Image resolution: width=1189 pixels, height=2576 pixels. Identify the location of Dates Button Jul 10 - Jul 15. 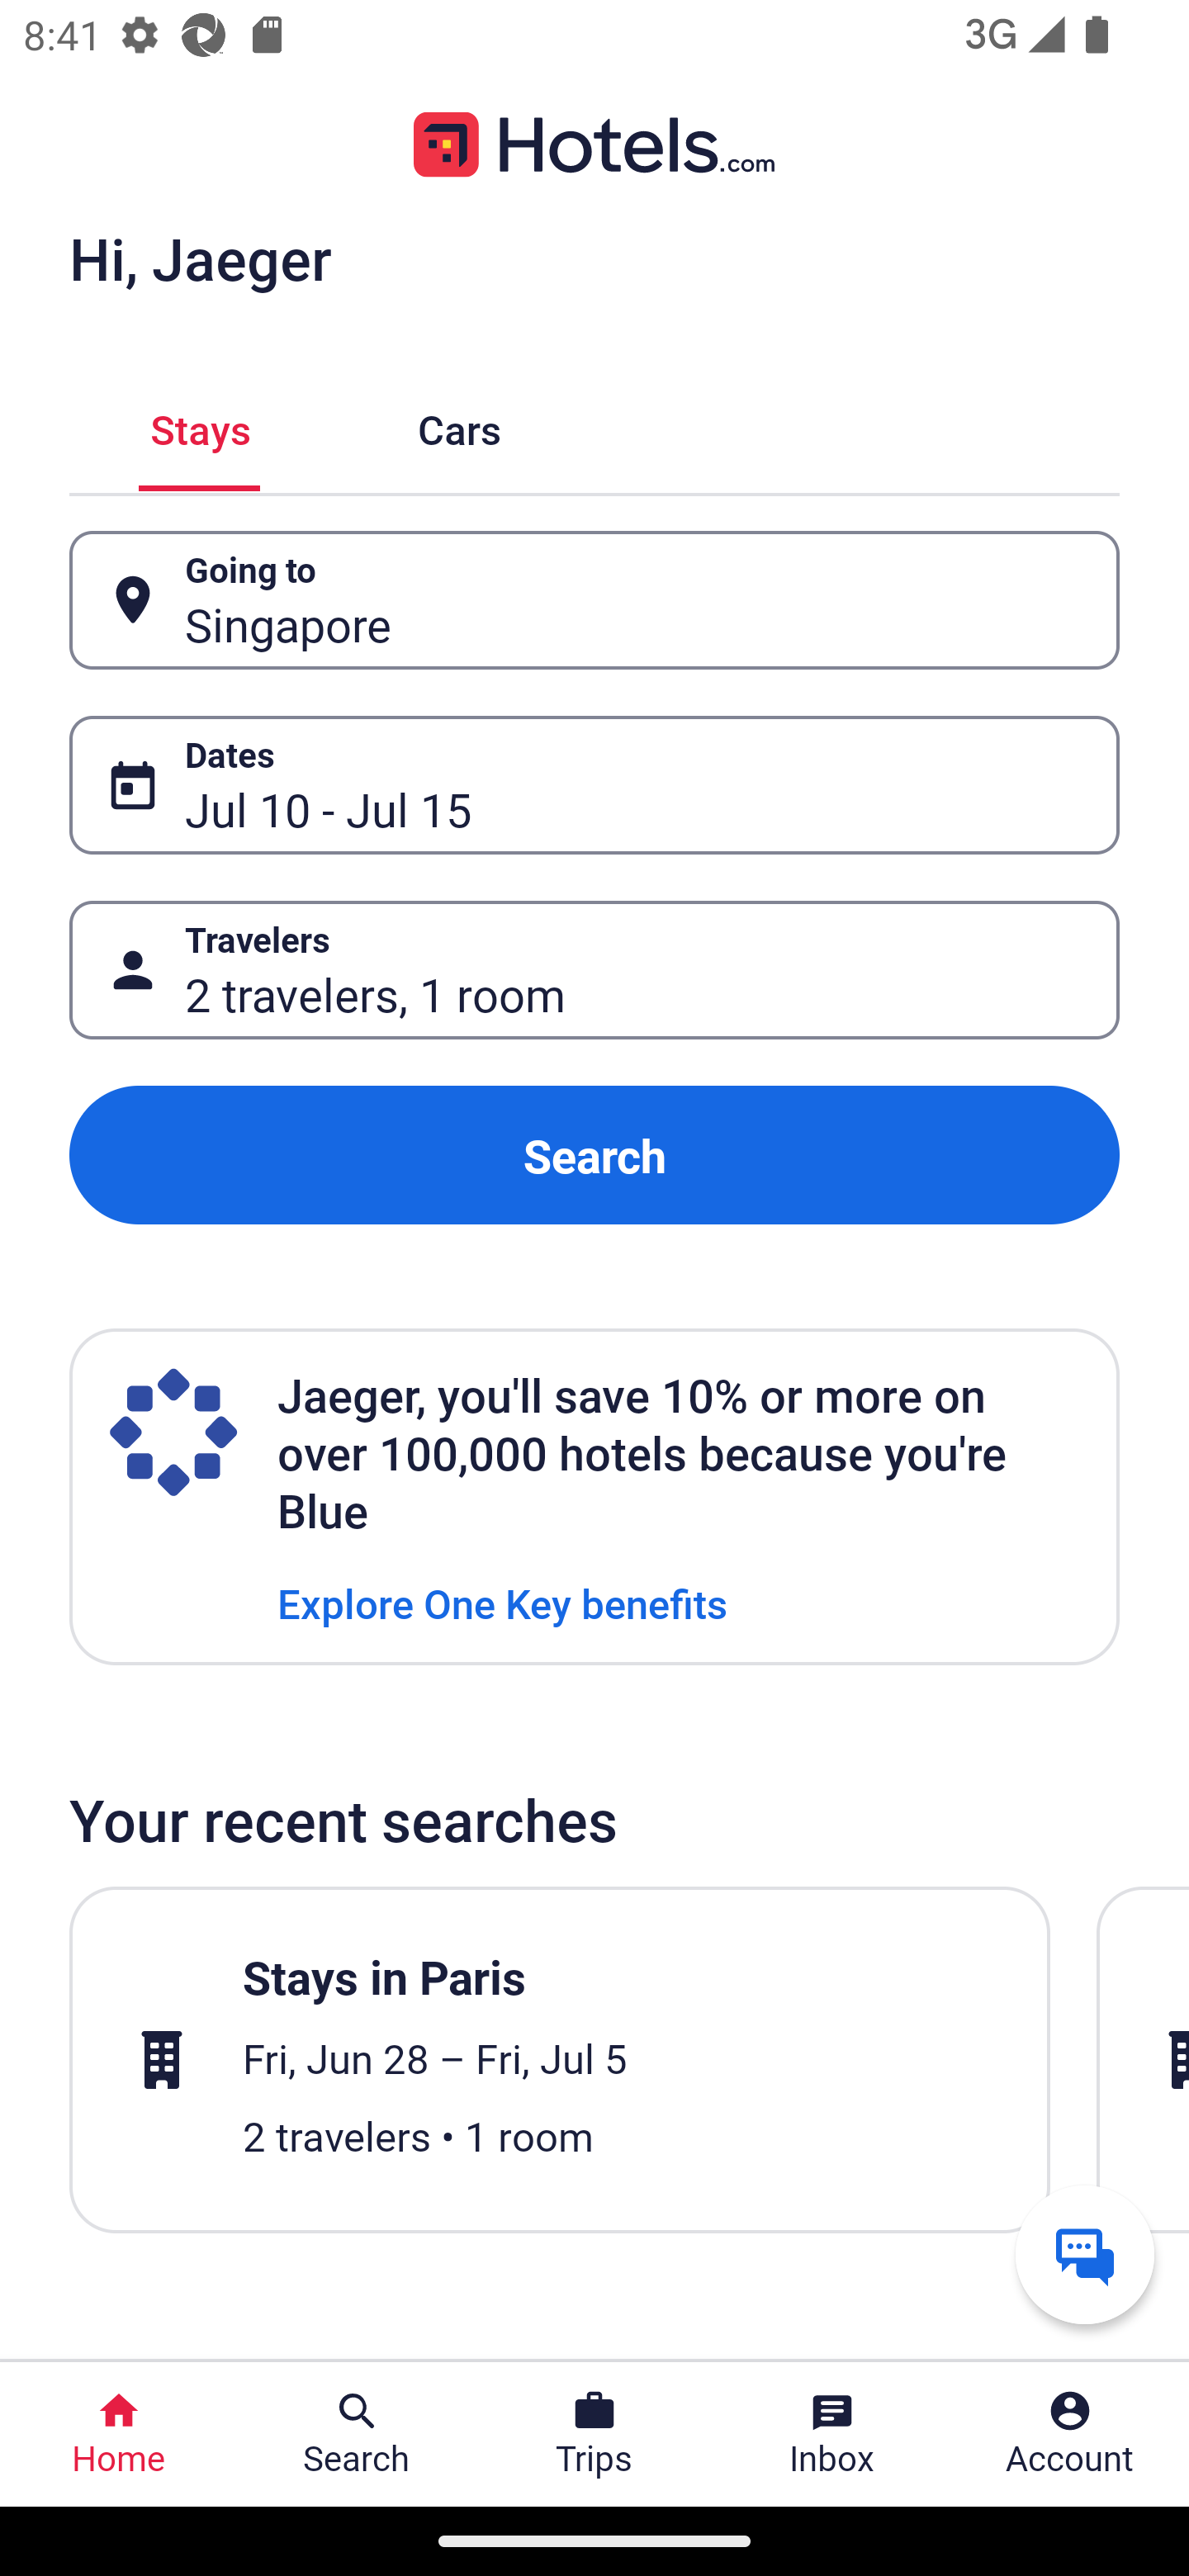
(594, 785).